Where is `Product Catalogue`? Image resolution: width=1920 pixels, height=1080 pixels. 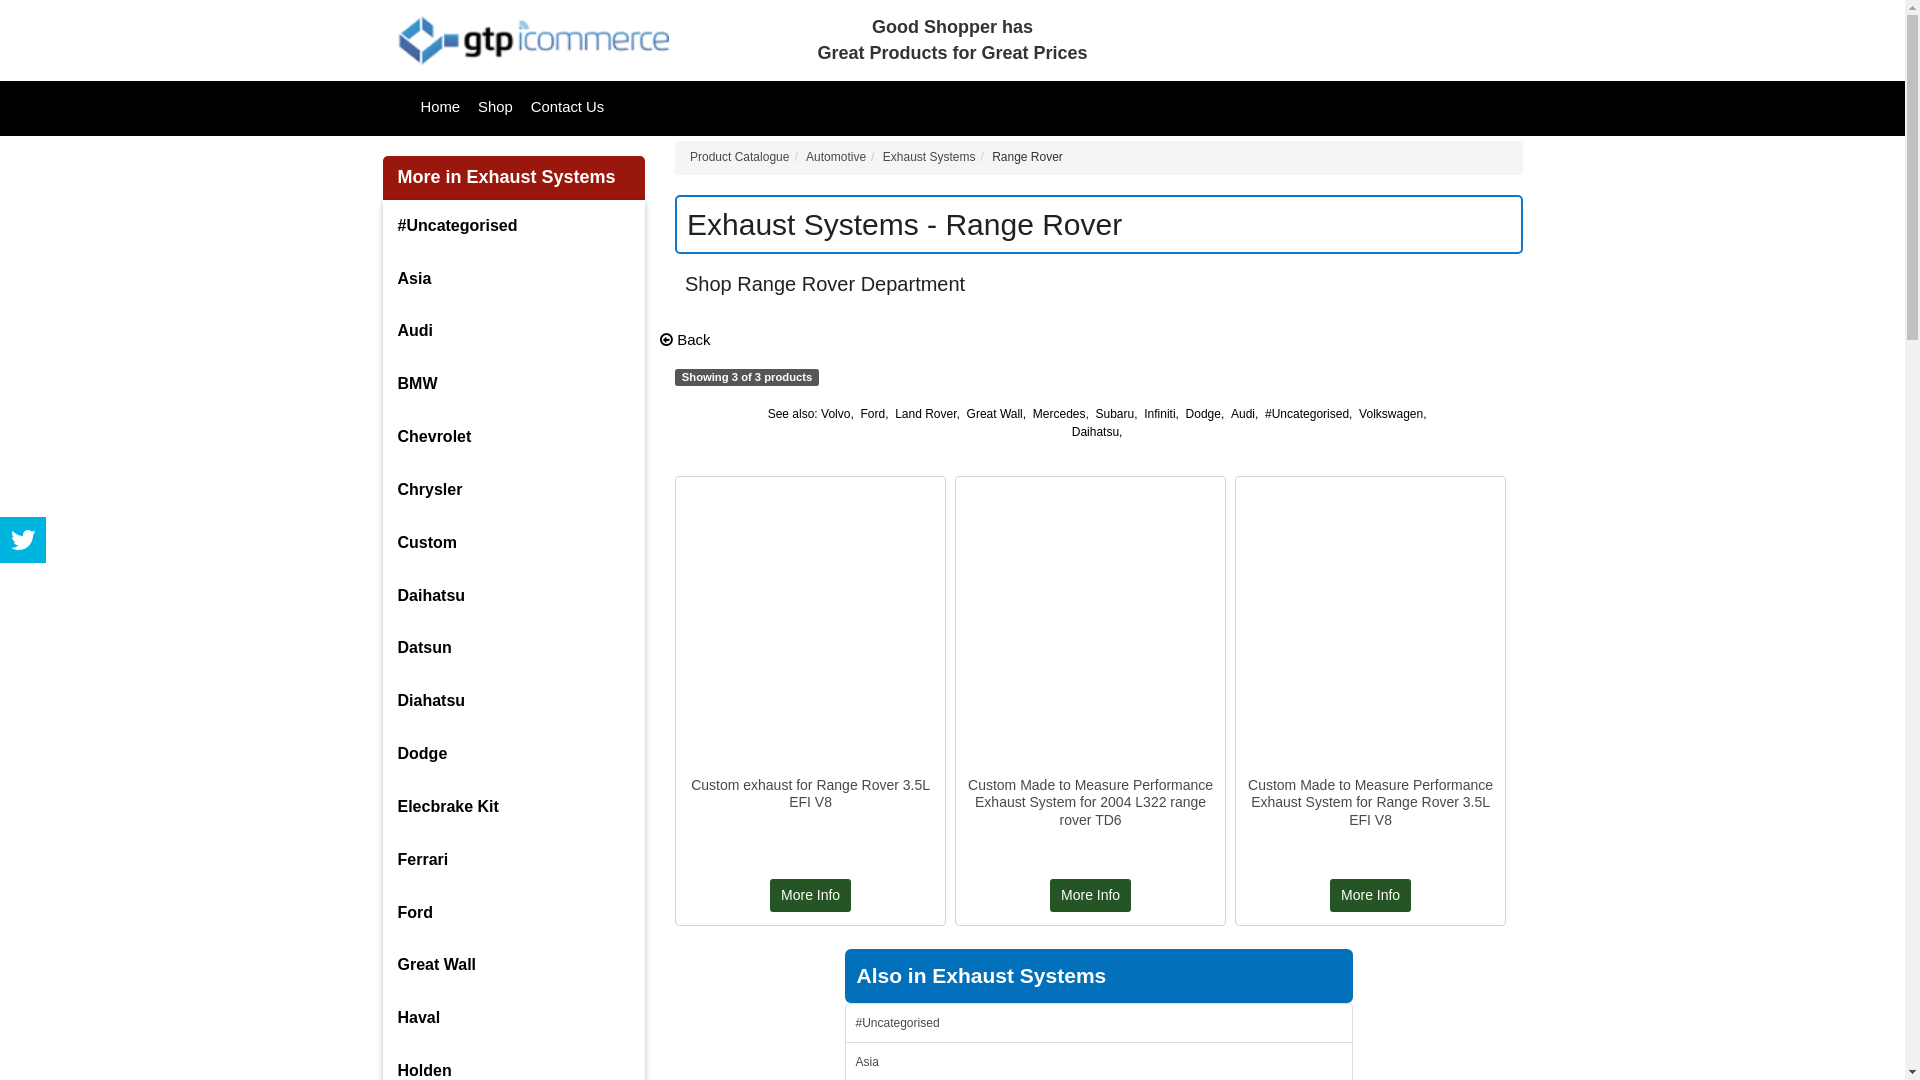 Product Catalogue is located at coordinates (740, 157).